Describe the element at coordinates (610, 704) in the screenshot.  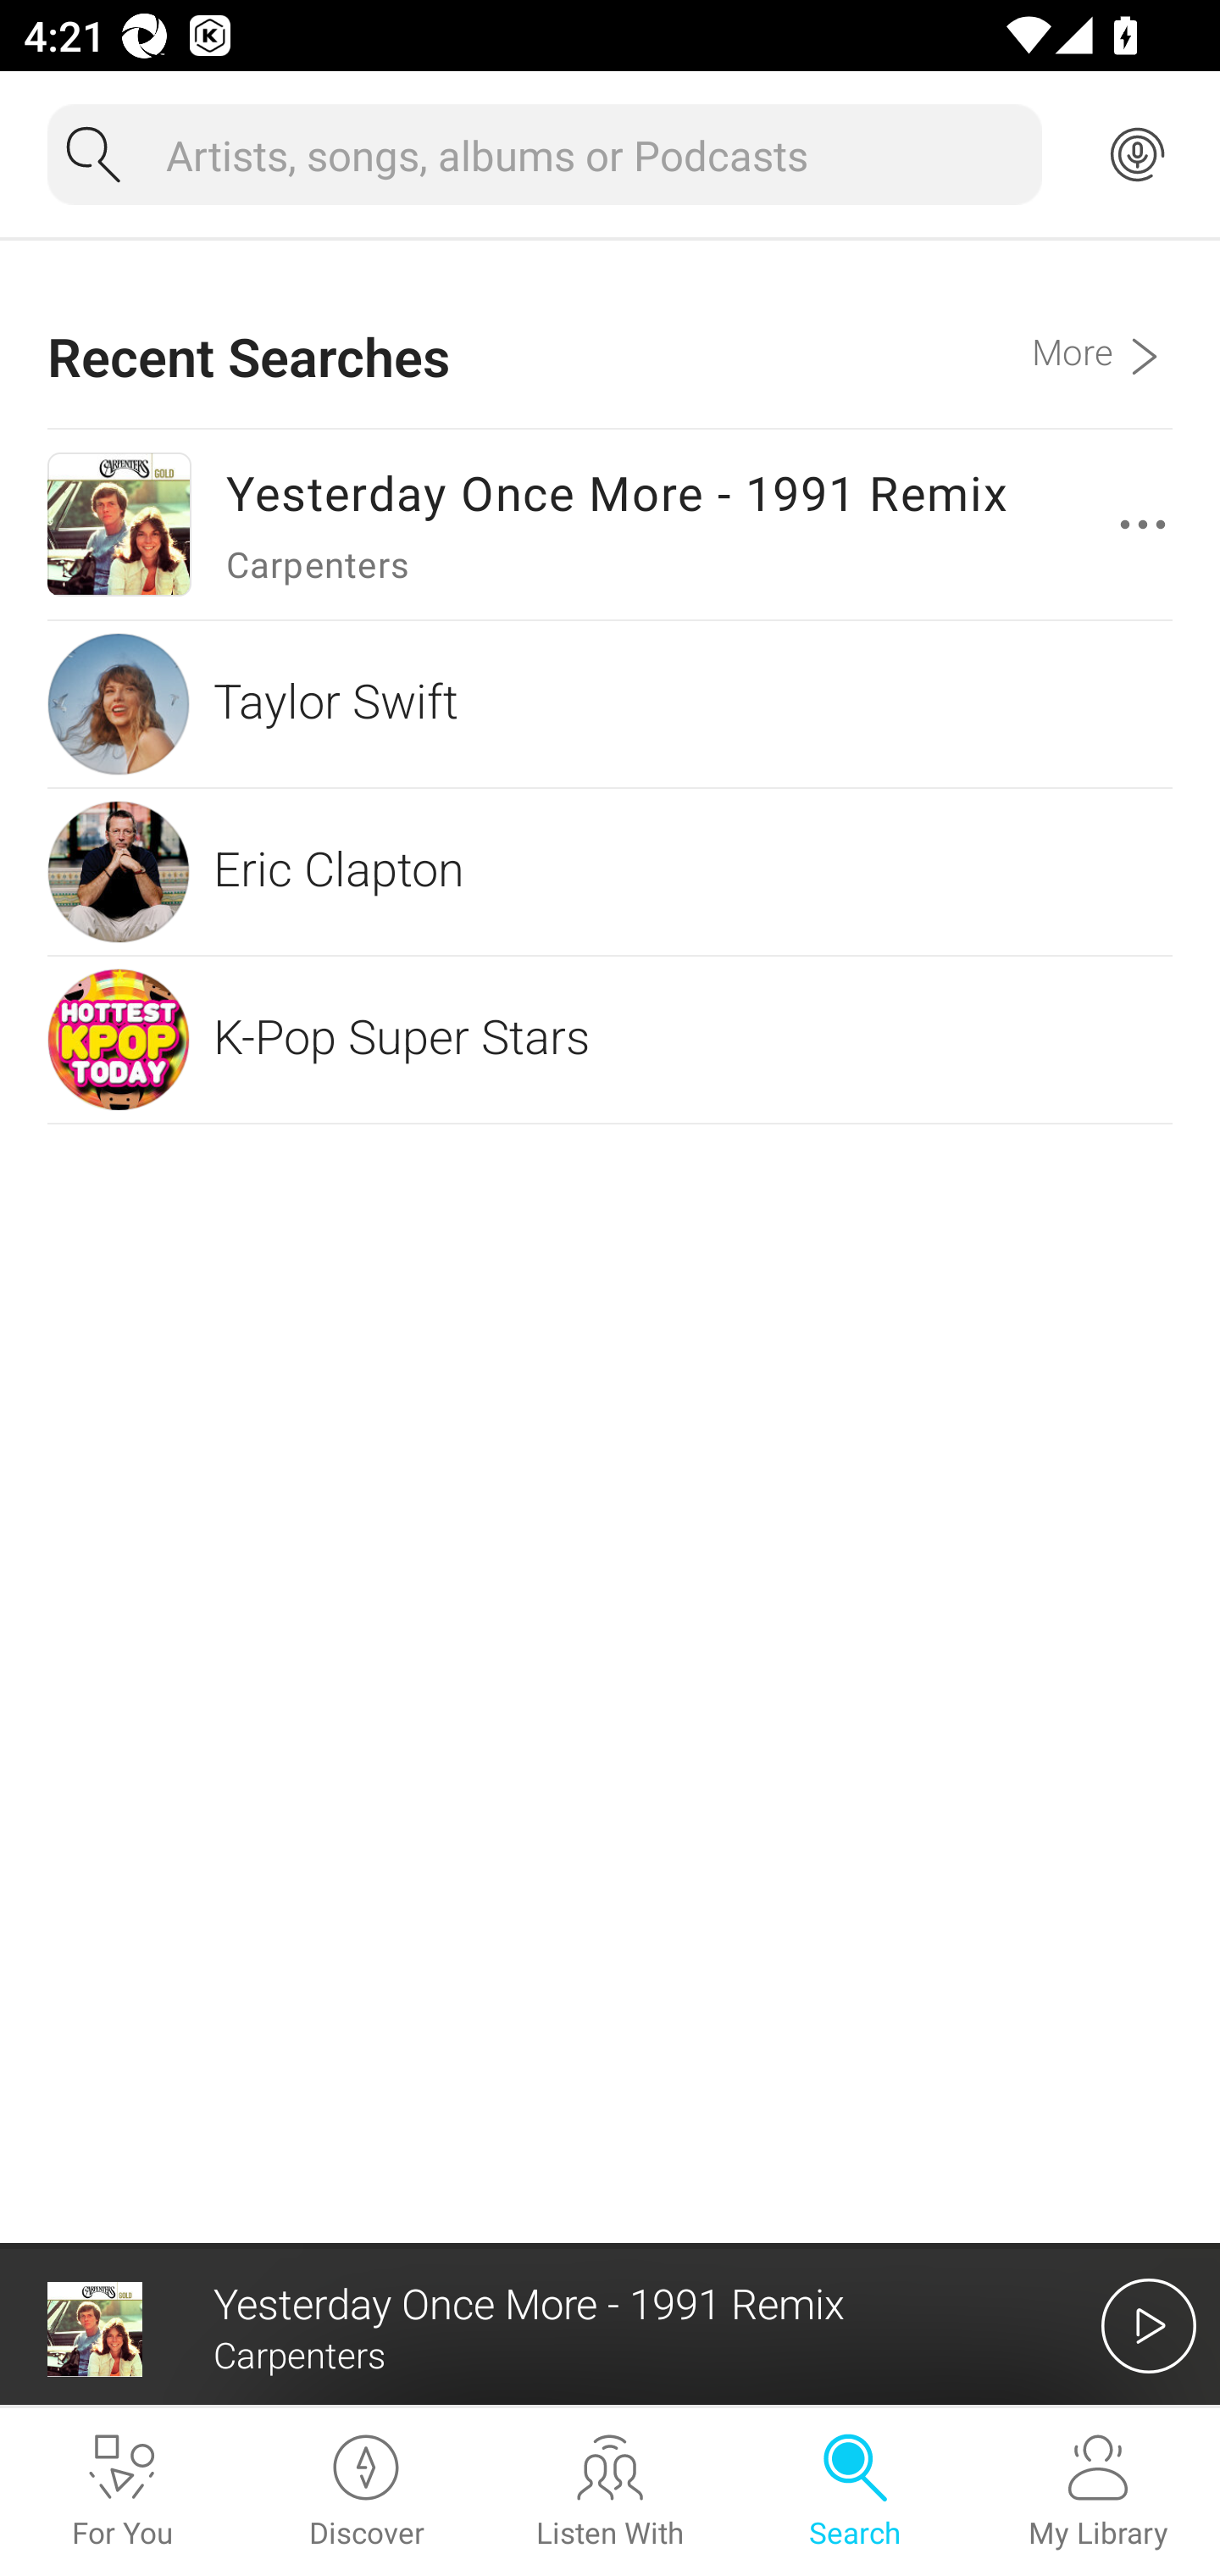
I see `Taylor Swift` at that location.